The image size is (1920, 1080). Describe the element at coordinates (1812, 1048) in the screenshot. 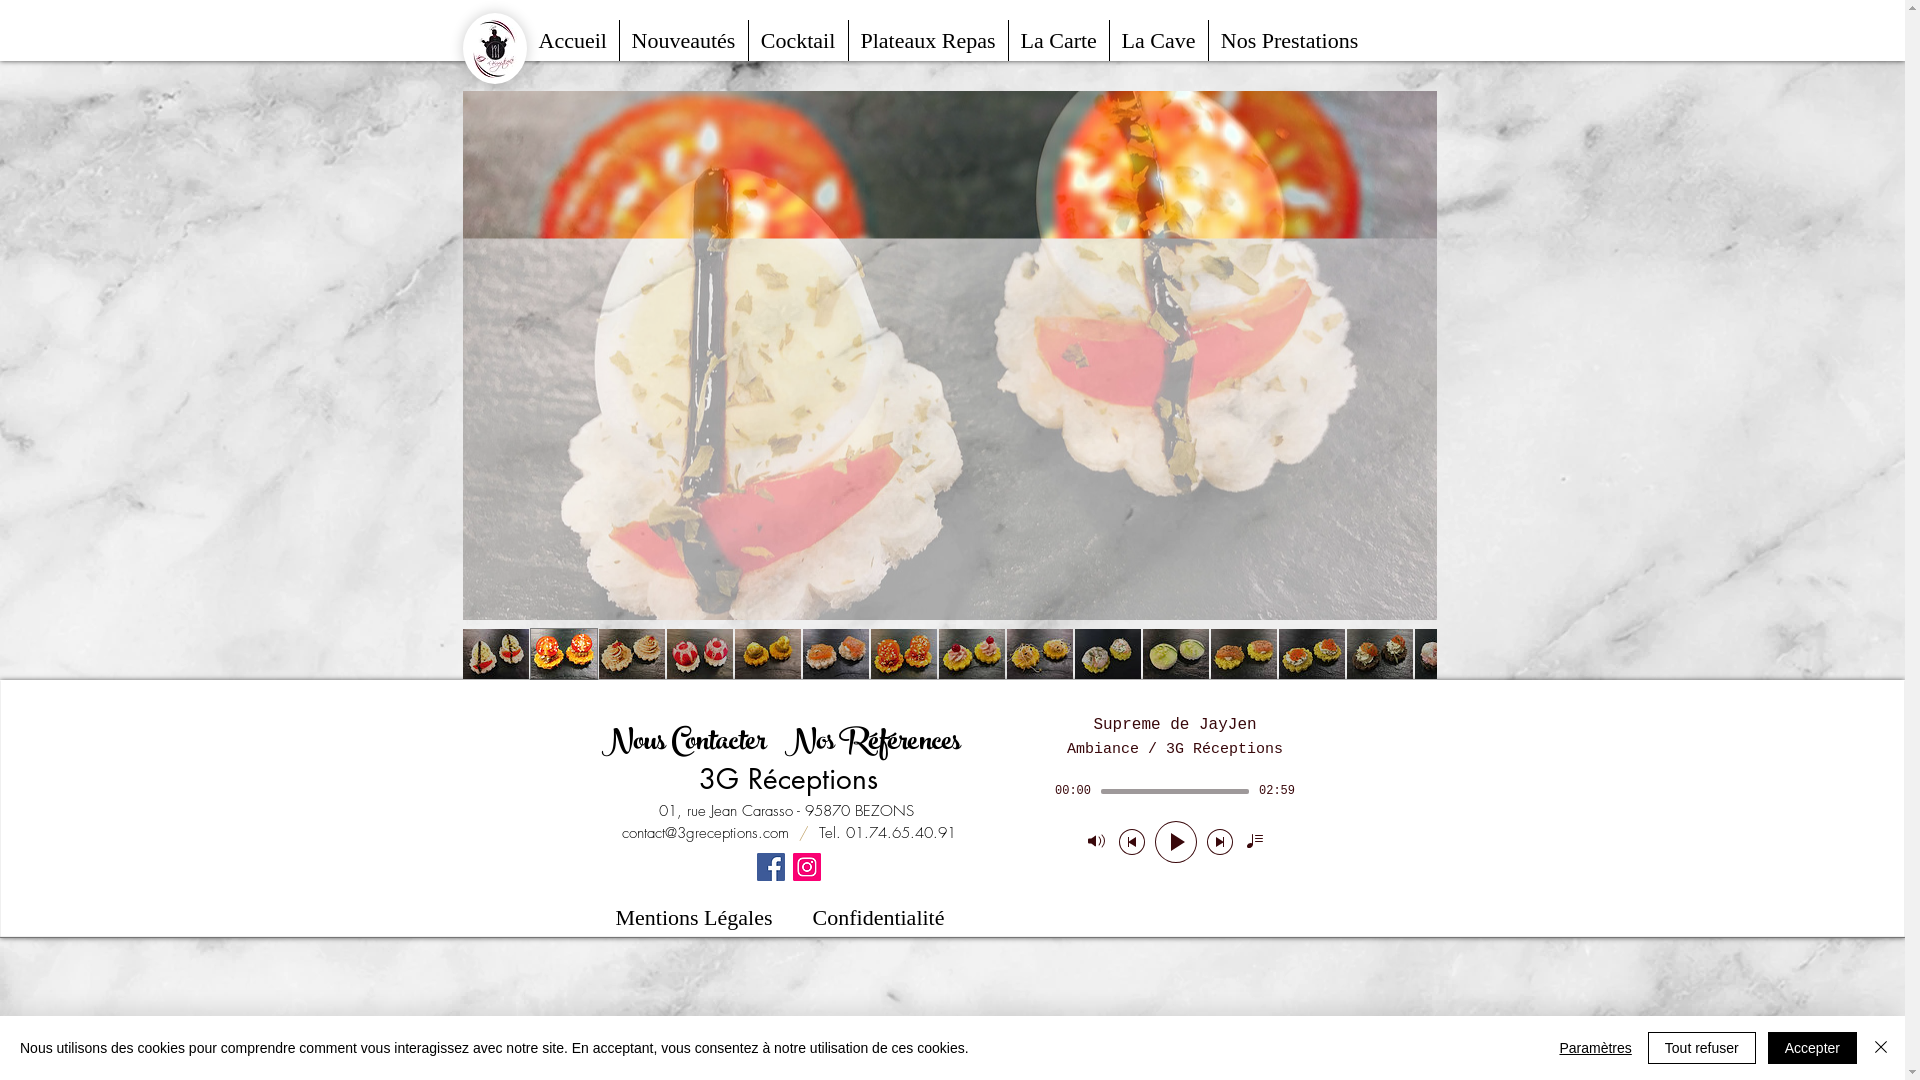

I see `Accepter` at that location.